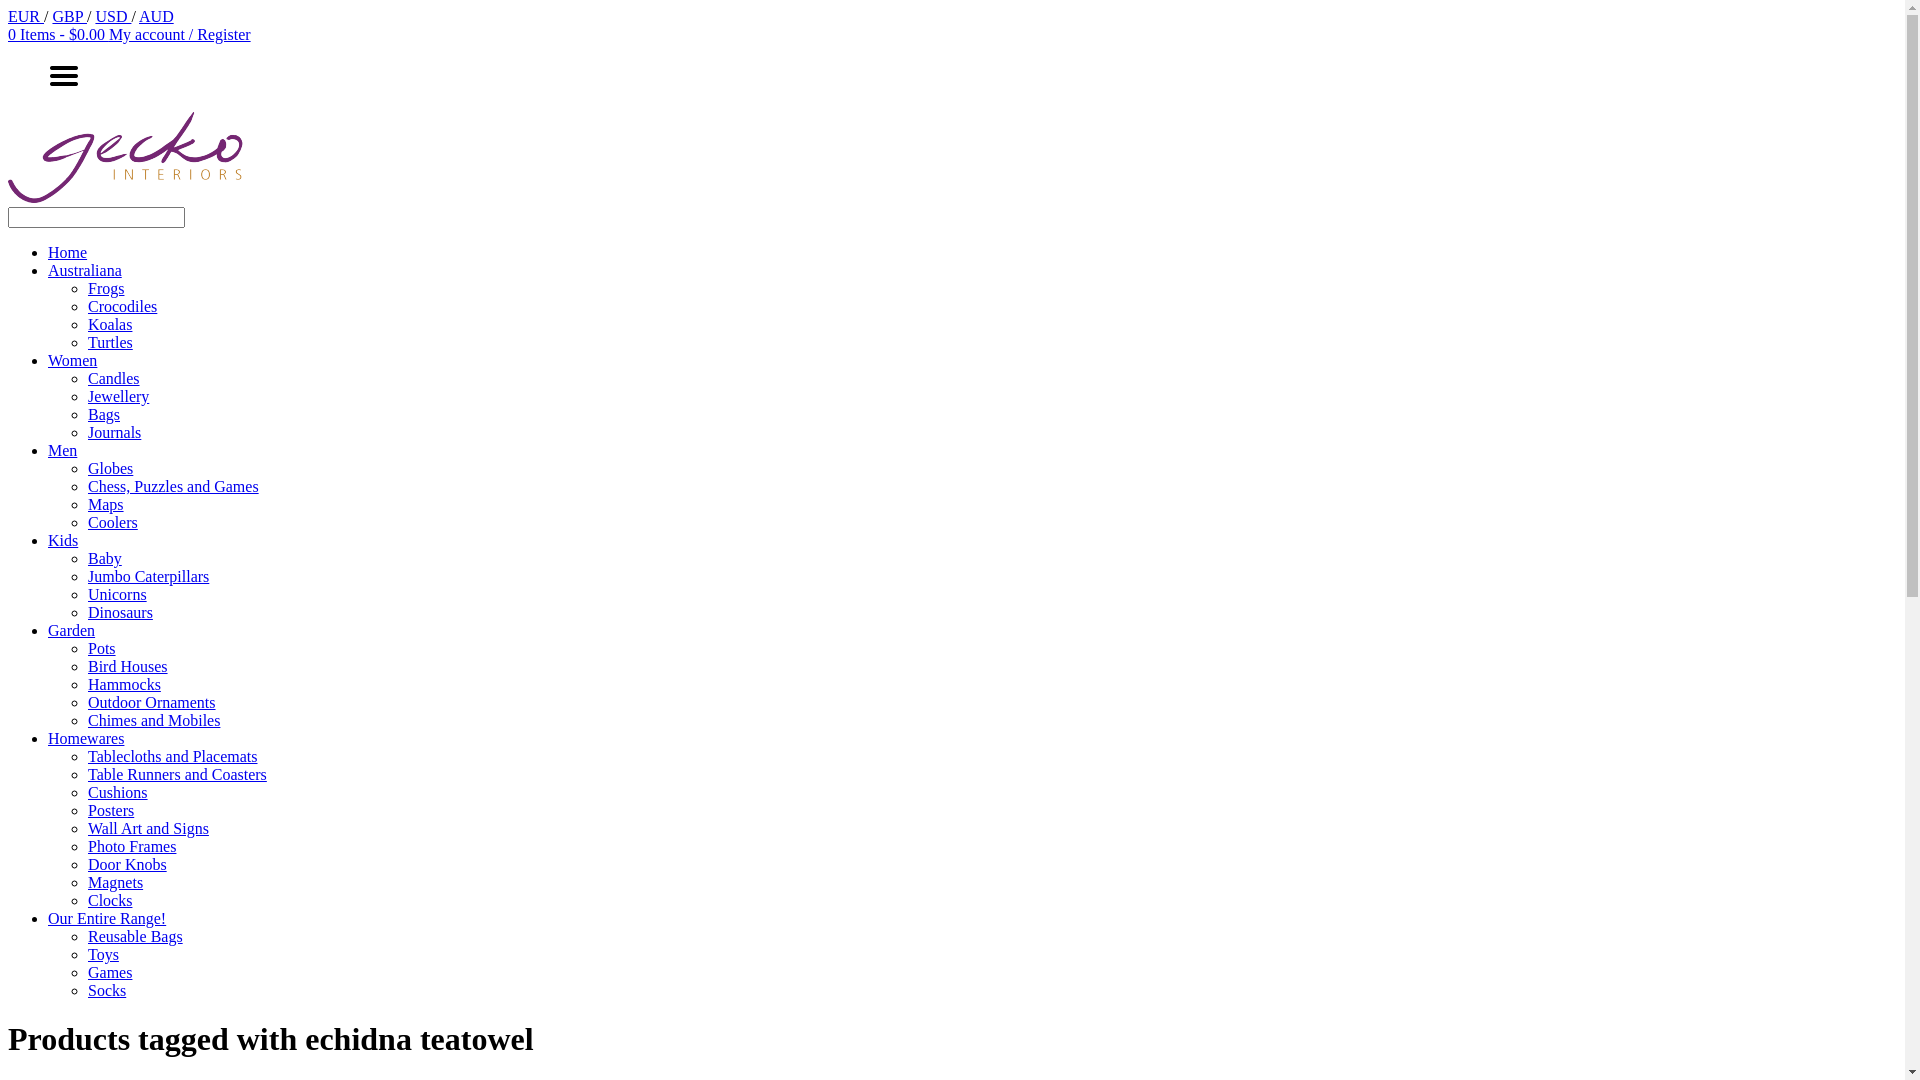  I want to click on Toys, so click(104, 954).